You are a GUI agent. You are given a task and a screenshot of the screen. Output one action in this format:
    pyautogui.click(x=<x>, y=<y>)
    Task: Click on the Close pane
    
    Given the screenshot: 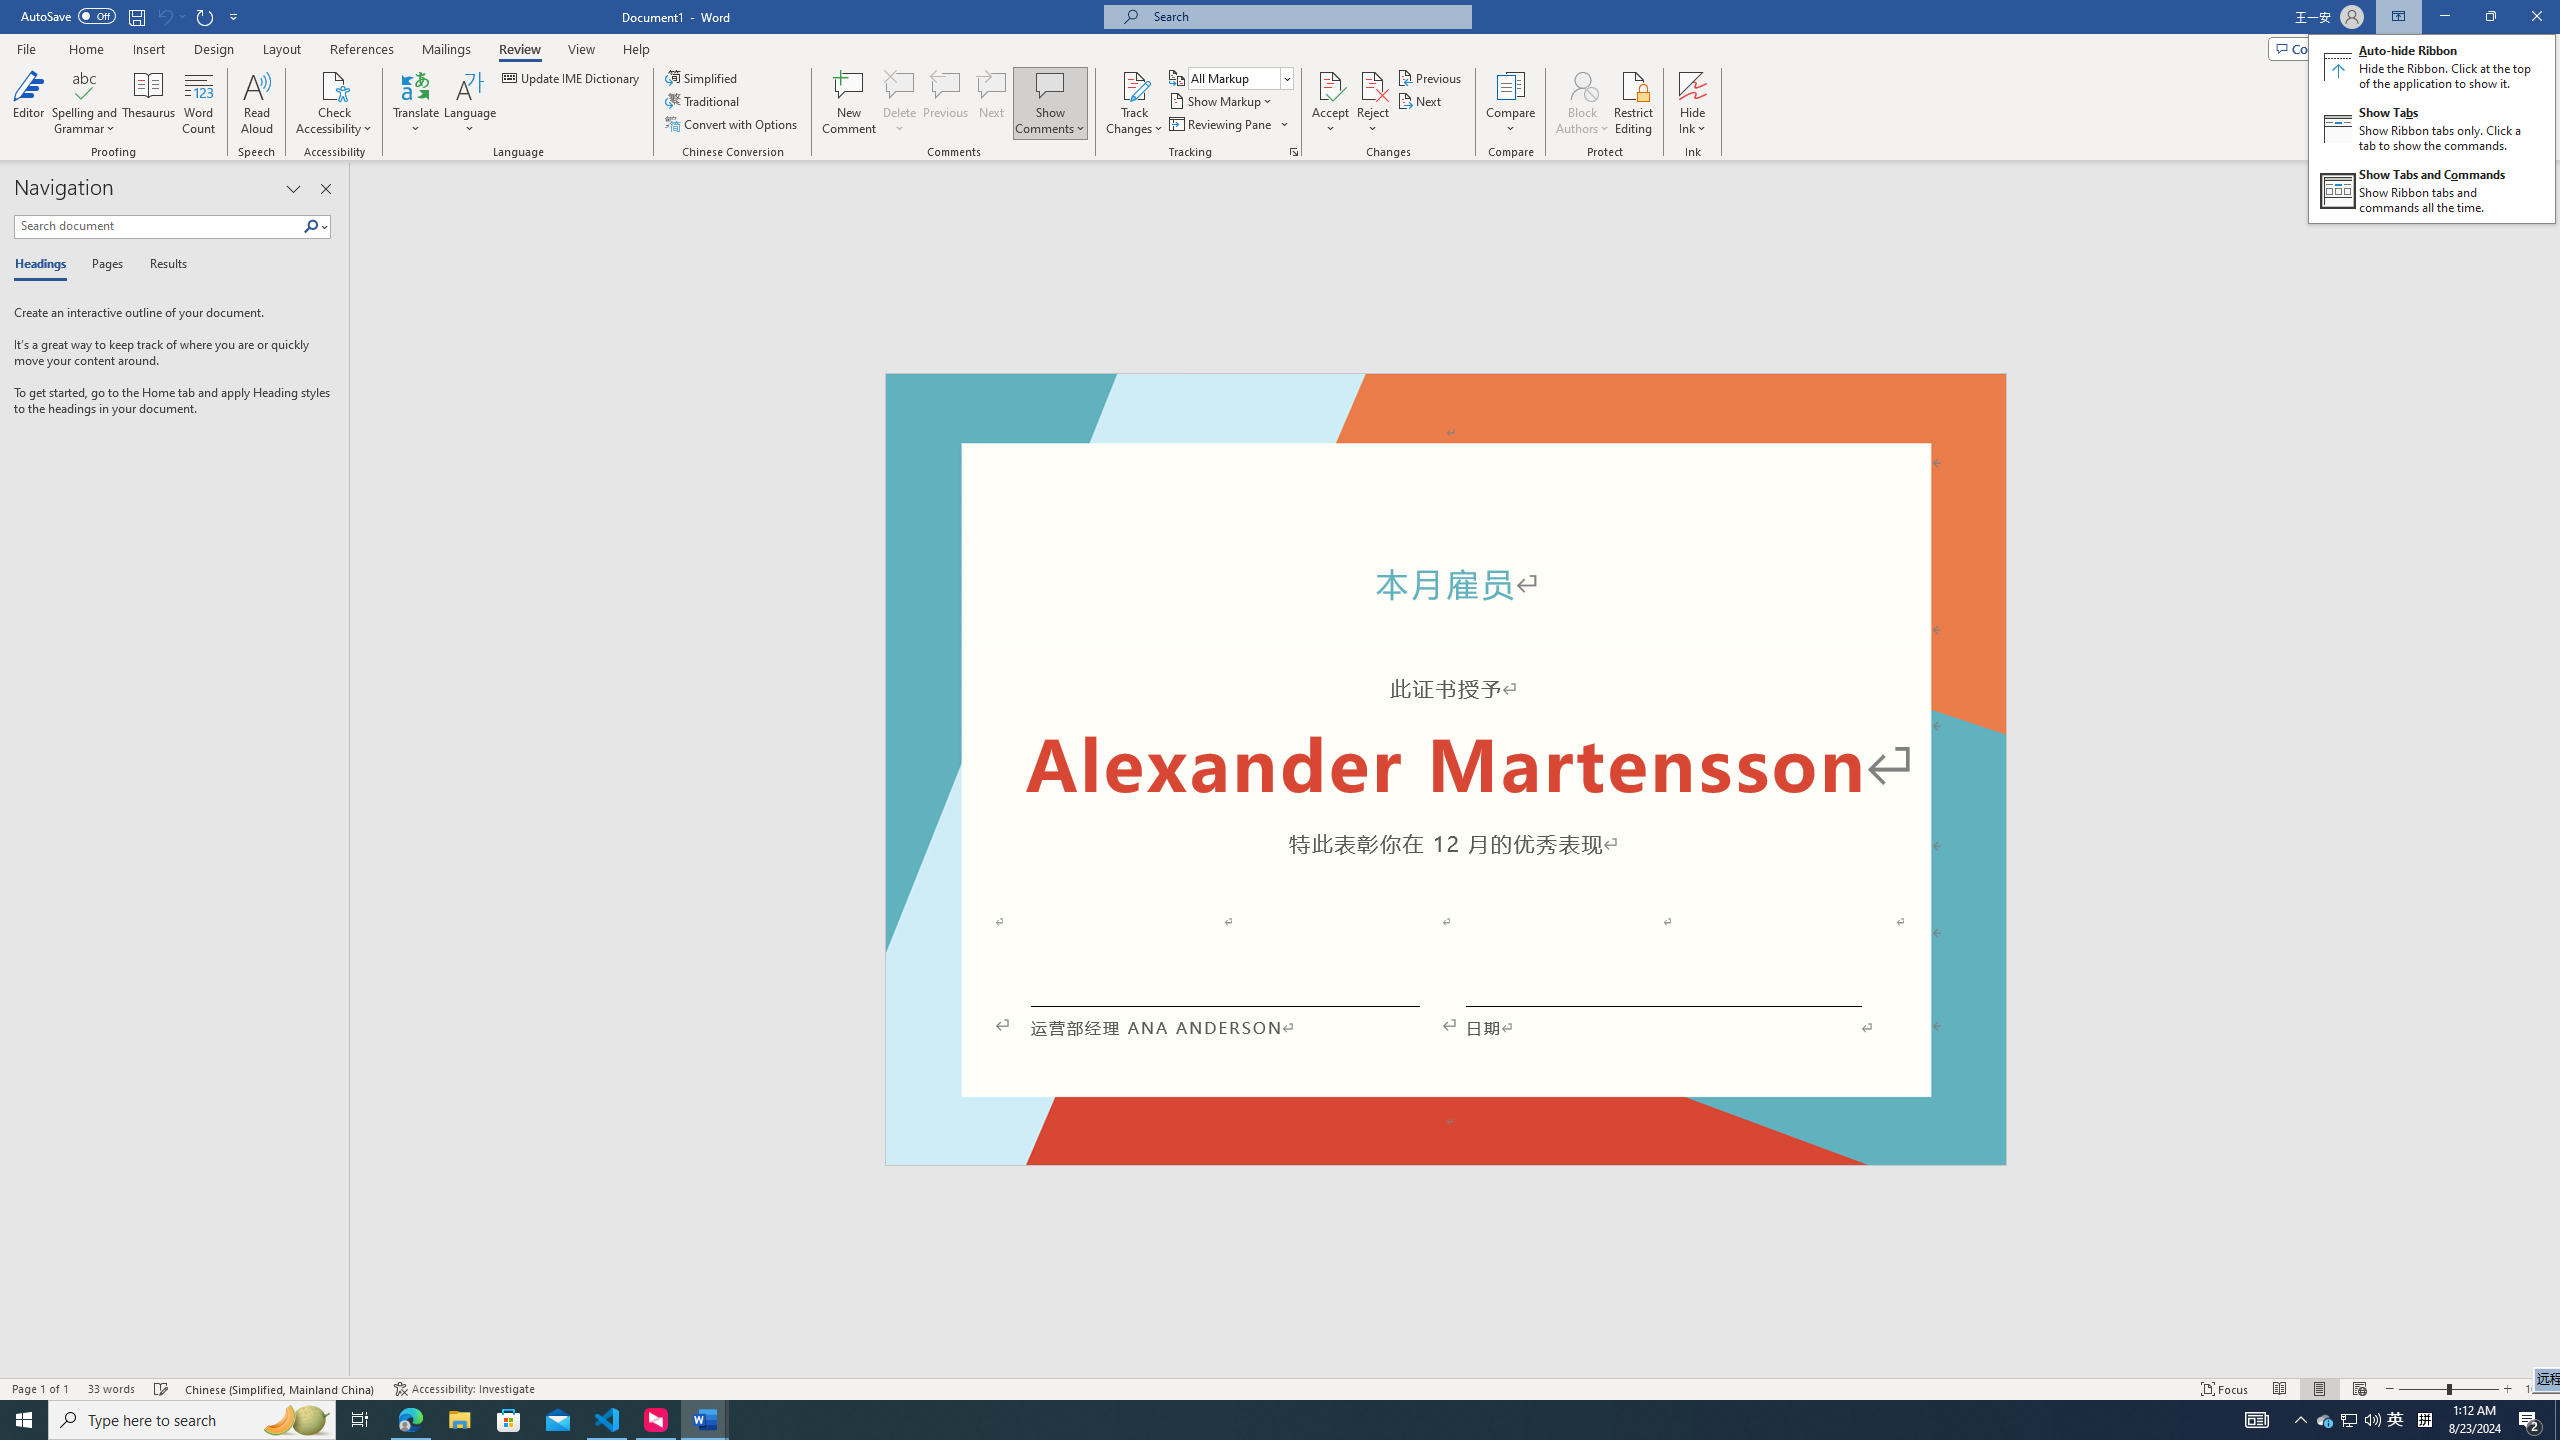 What is the action you would take?
    pyautogui.click(x=326, y=189)
    